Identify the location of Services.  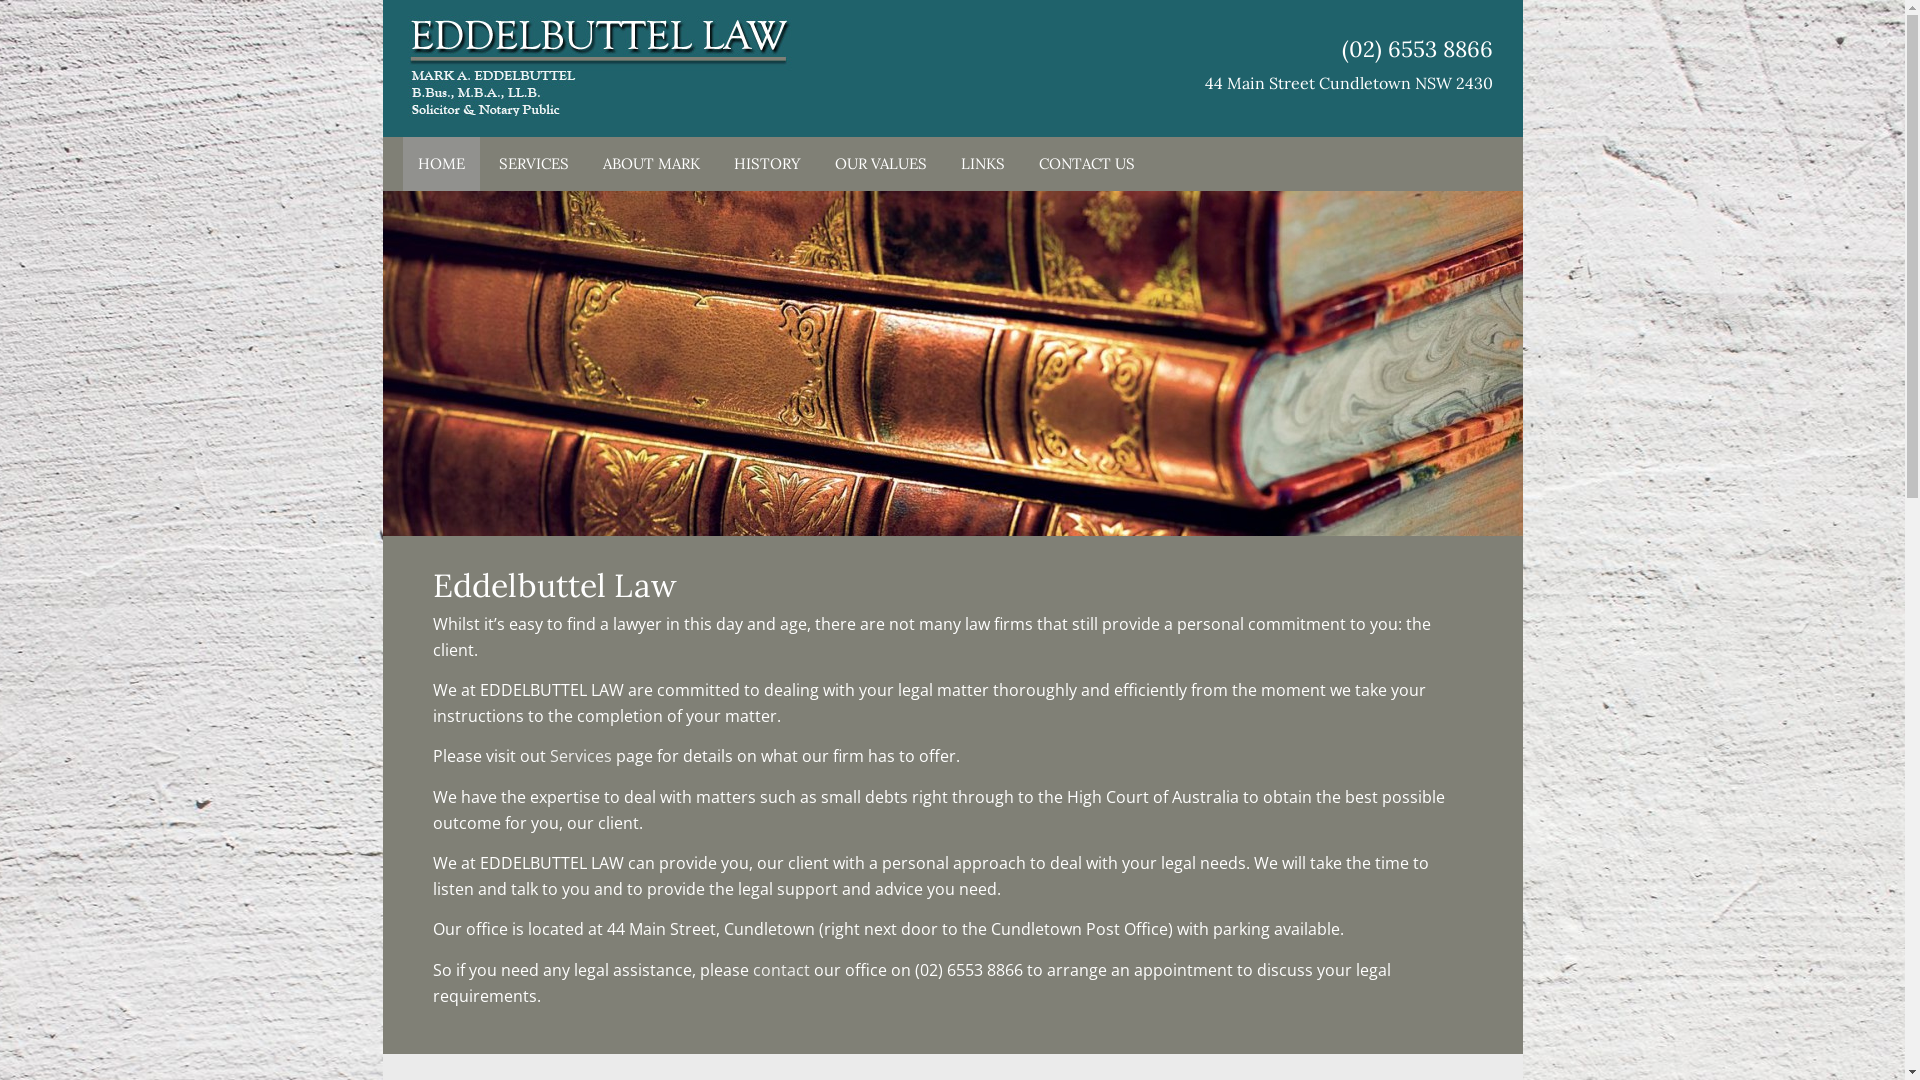
(581, 756).